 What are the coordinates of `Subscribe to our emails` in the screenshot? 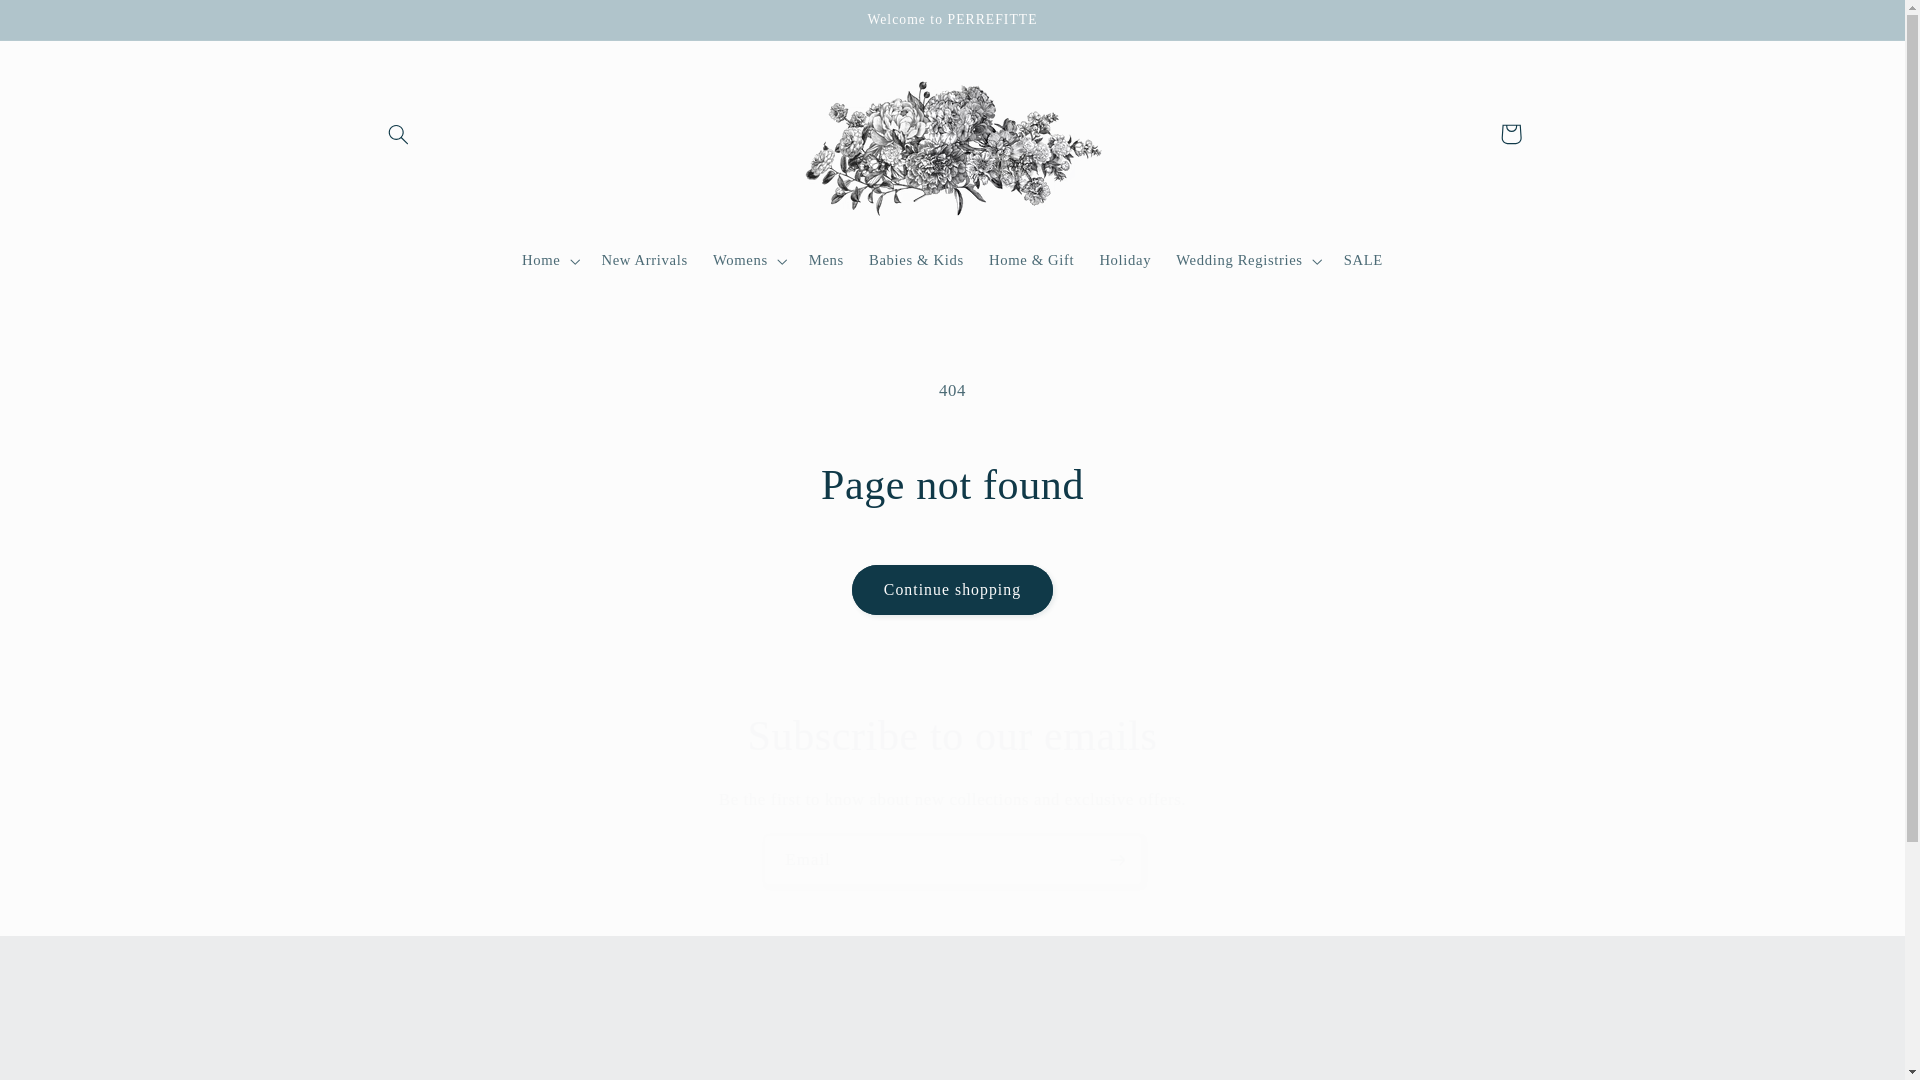 It's located at (952, 736).